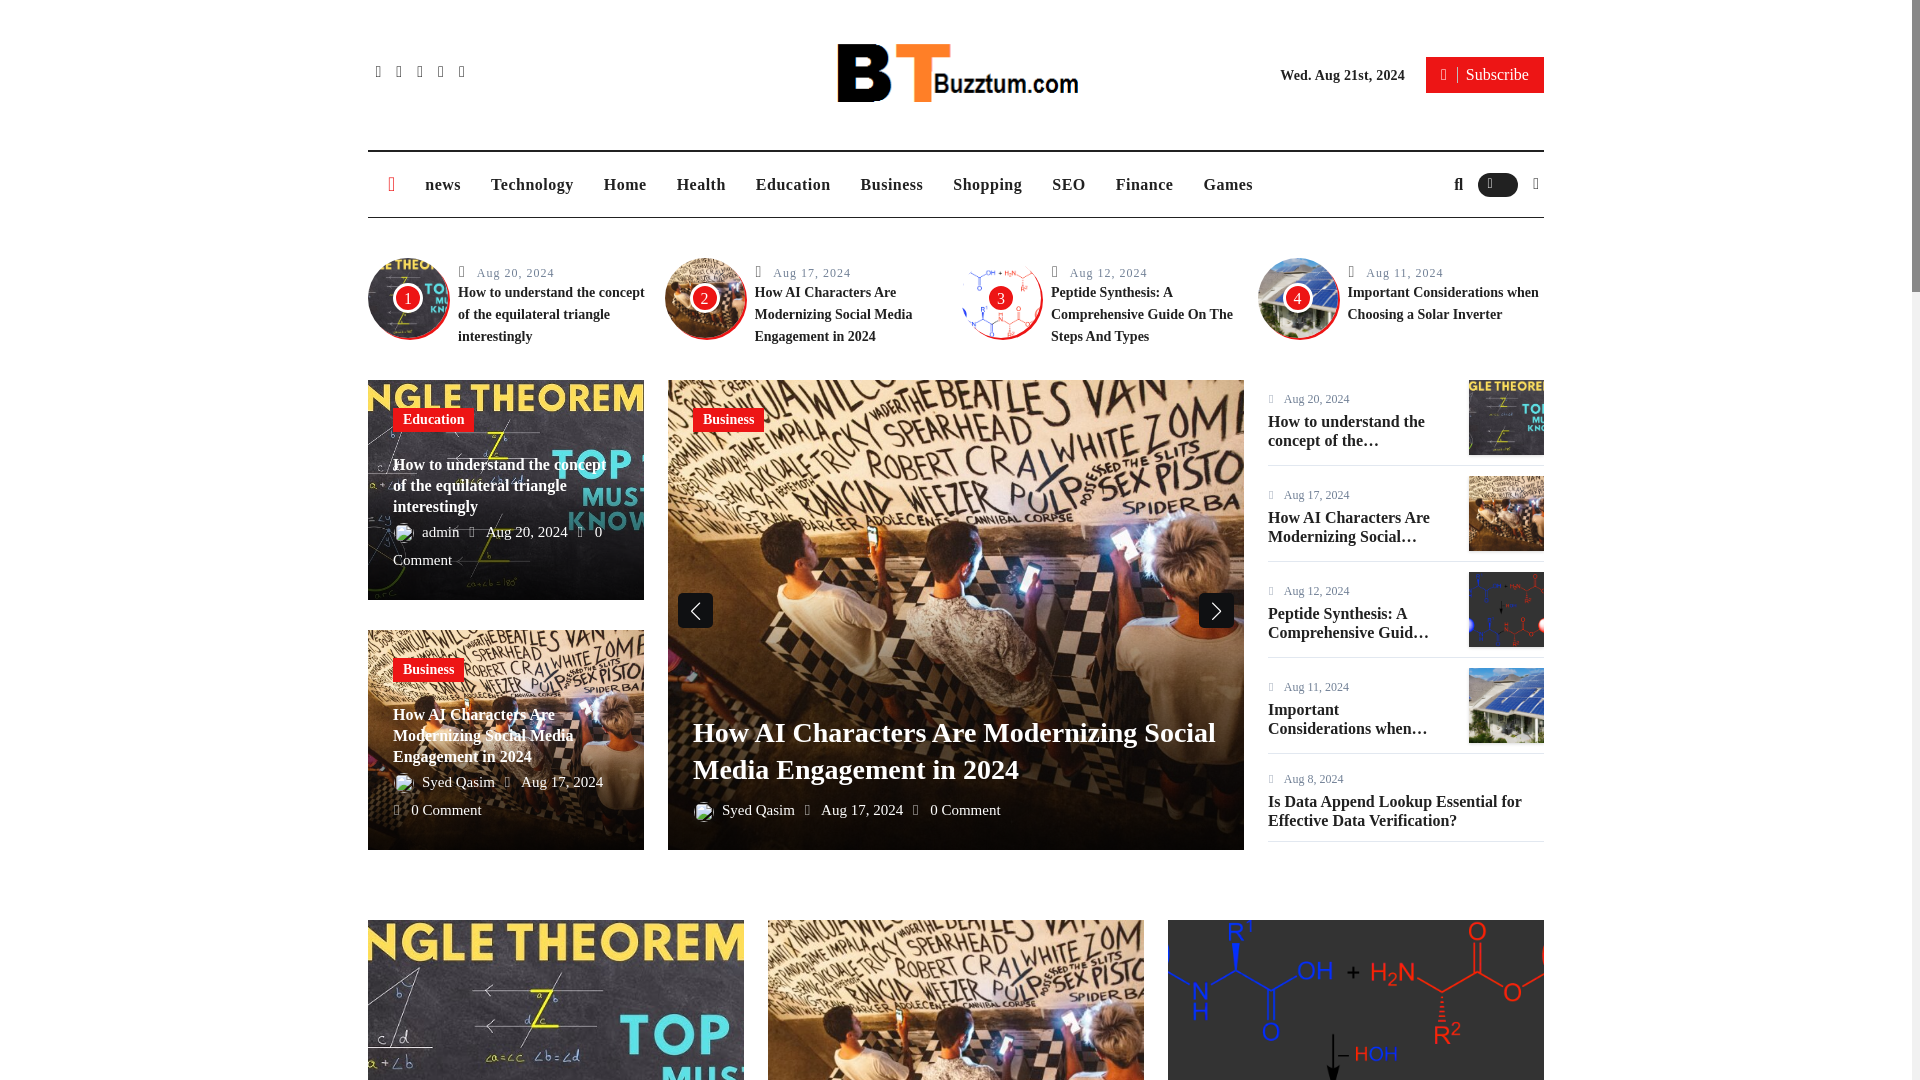 The image size is (1920, 1080). What do you see at coordinates (794, 184) in the screenshot?
I see `Education` at bounding box center [794, 184].